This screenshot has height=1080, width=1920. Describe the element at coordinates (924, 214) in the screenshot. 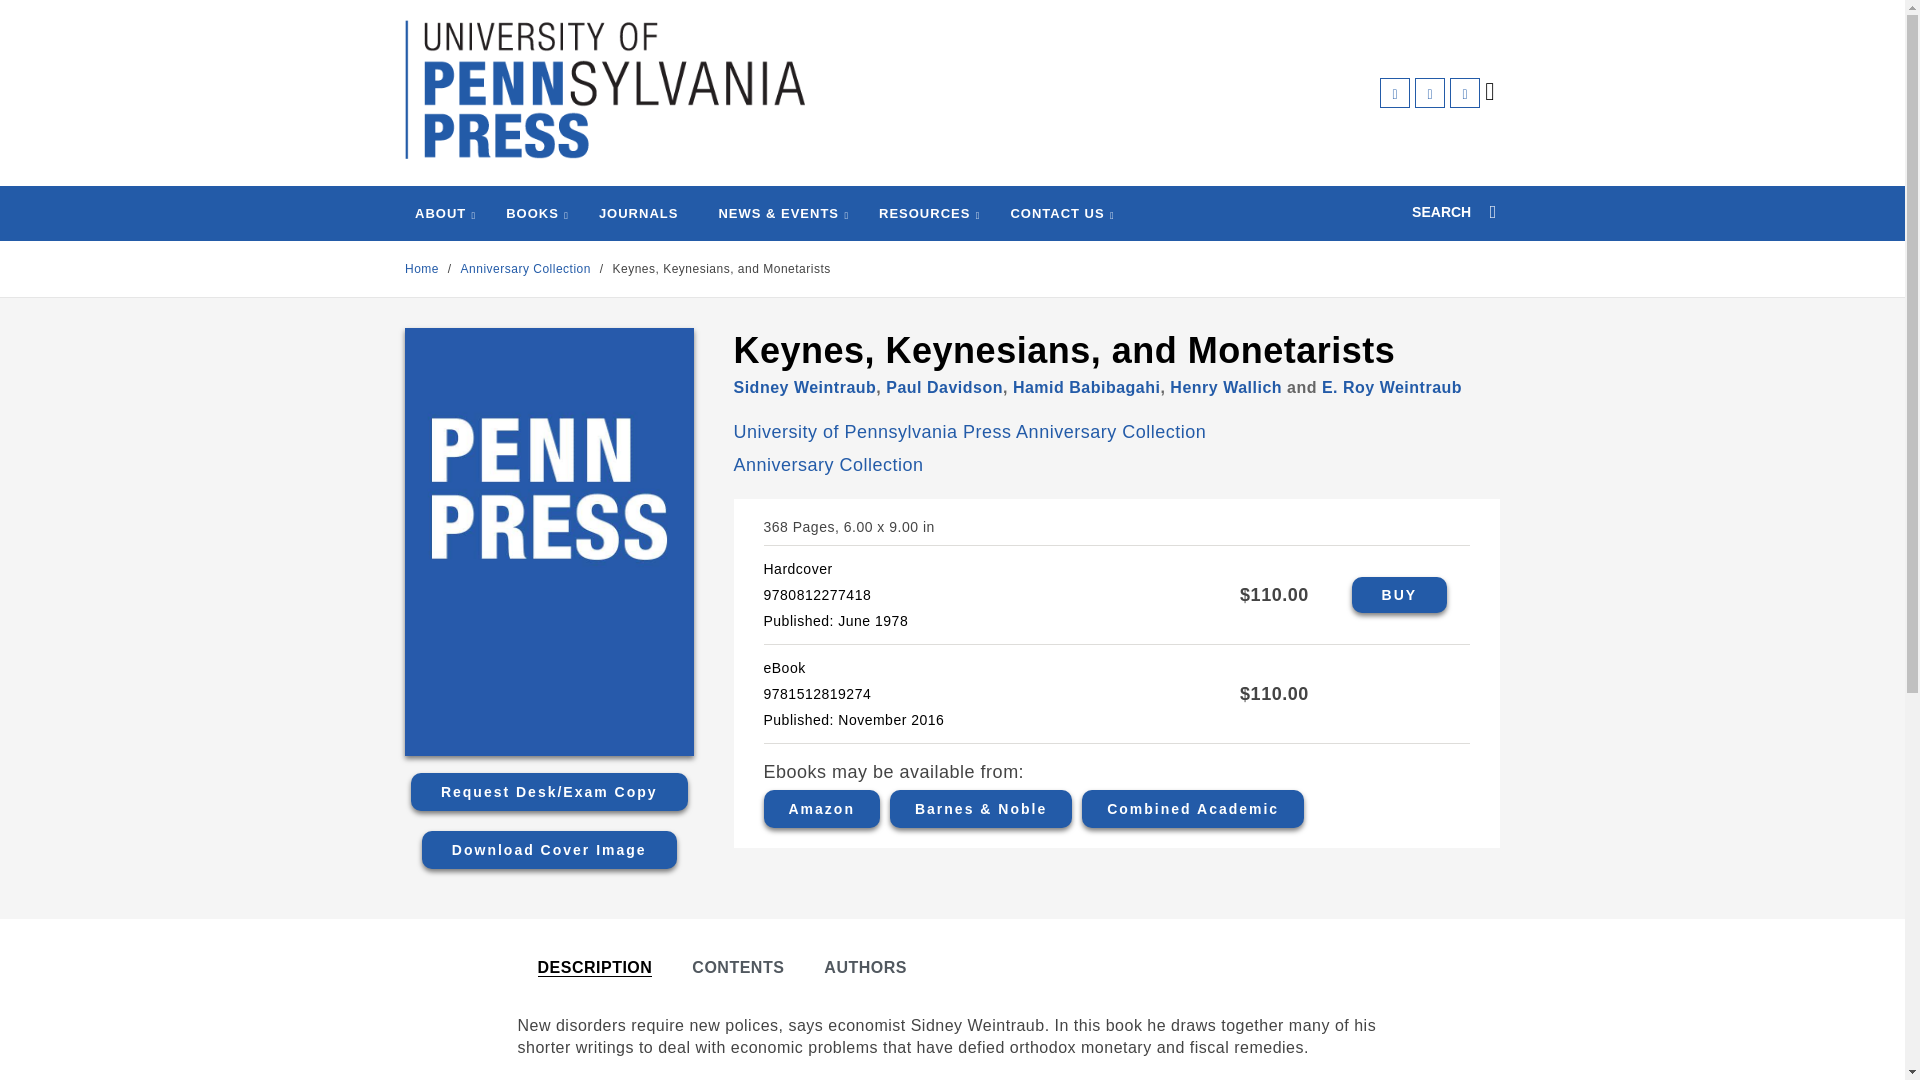

I see `RESOURCES` at that location.